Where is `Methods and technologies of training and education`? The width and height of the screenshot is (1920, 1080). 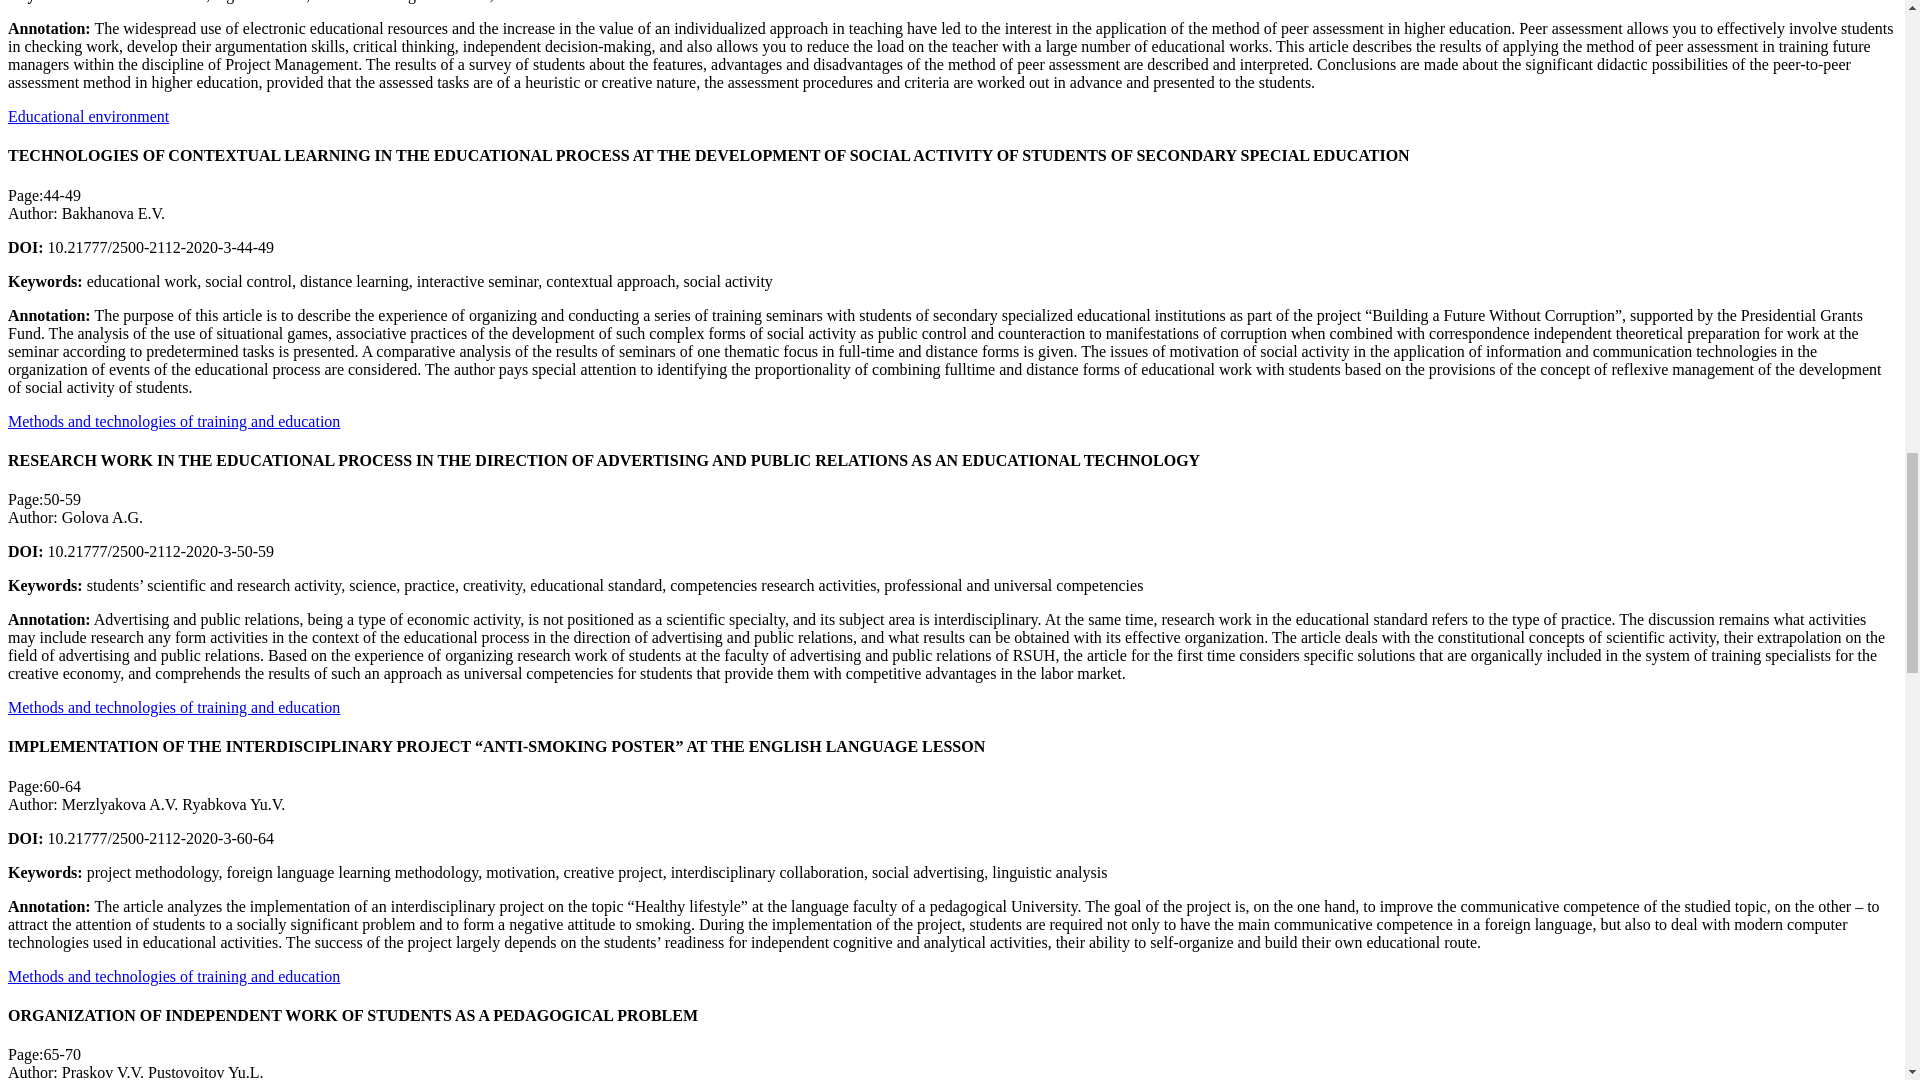 Methods and technologies of training and education is located at coordinates (173, 976).